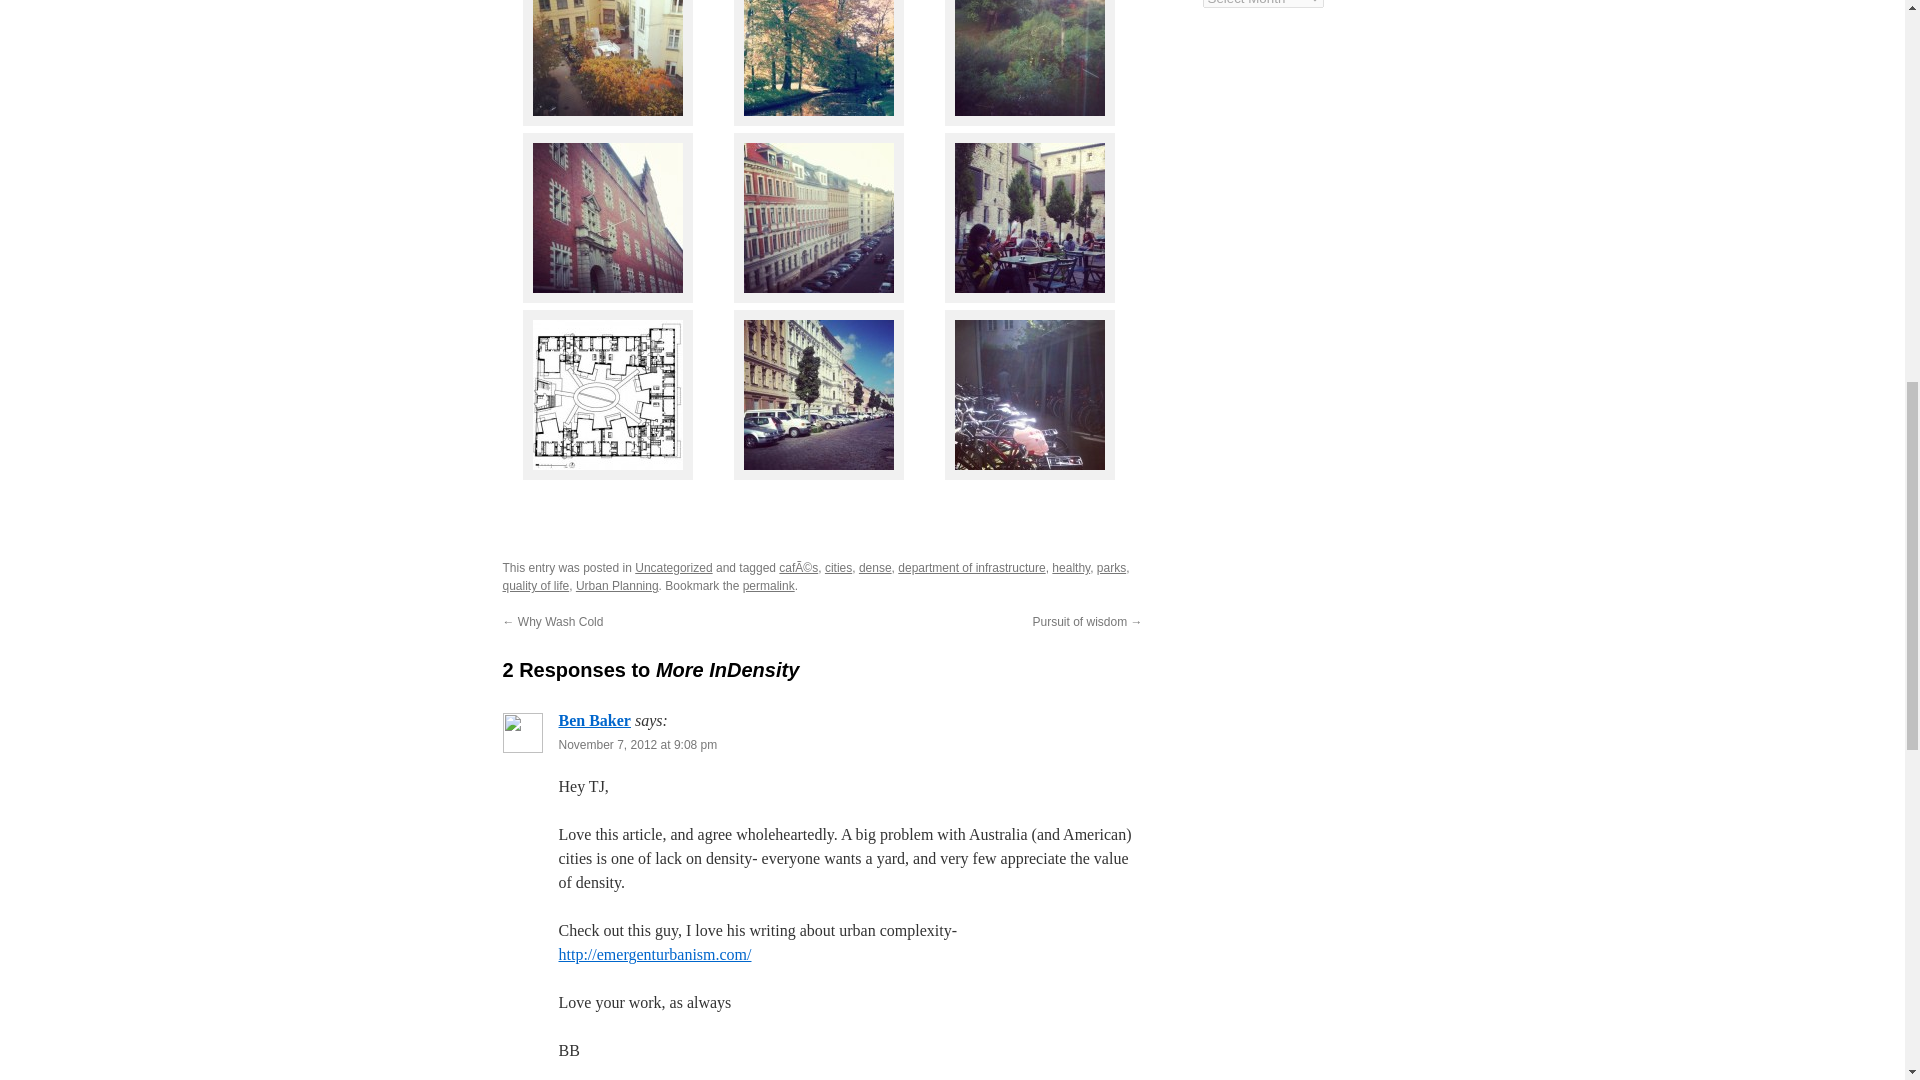 The width and height of the screenshot is (1920, 1080). Describe the element at coordinates (594, 720) in the screenshot. I see `Ben Baker` at that location.